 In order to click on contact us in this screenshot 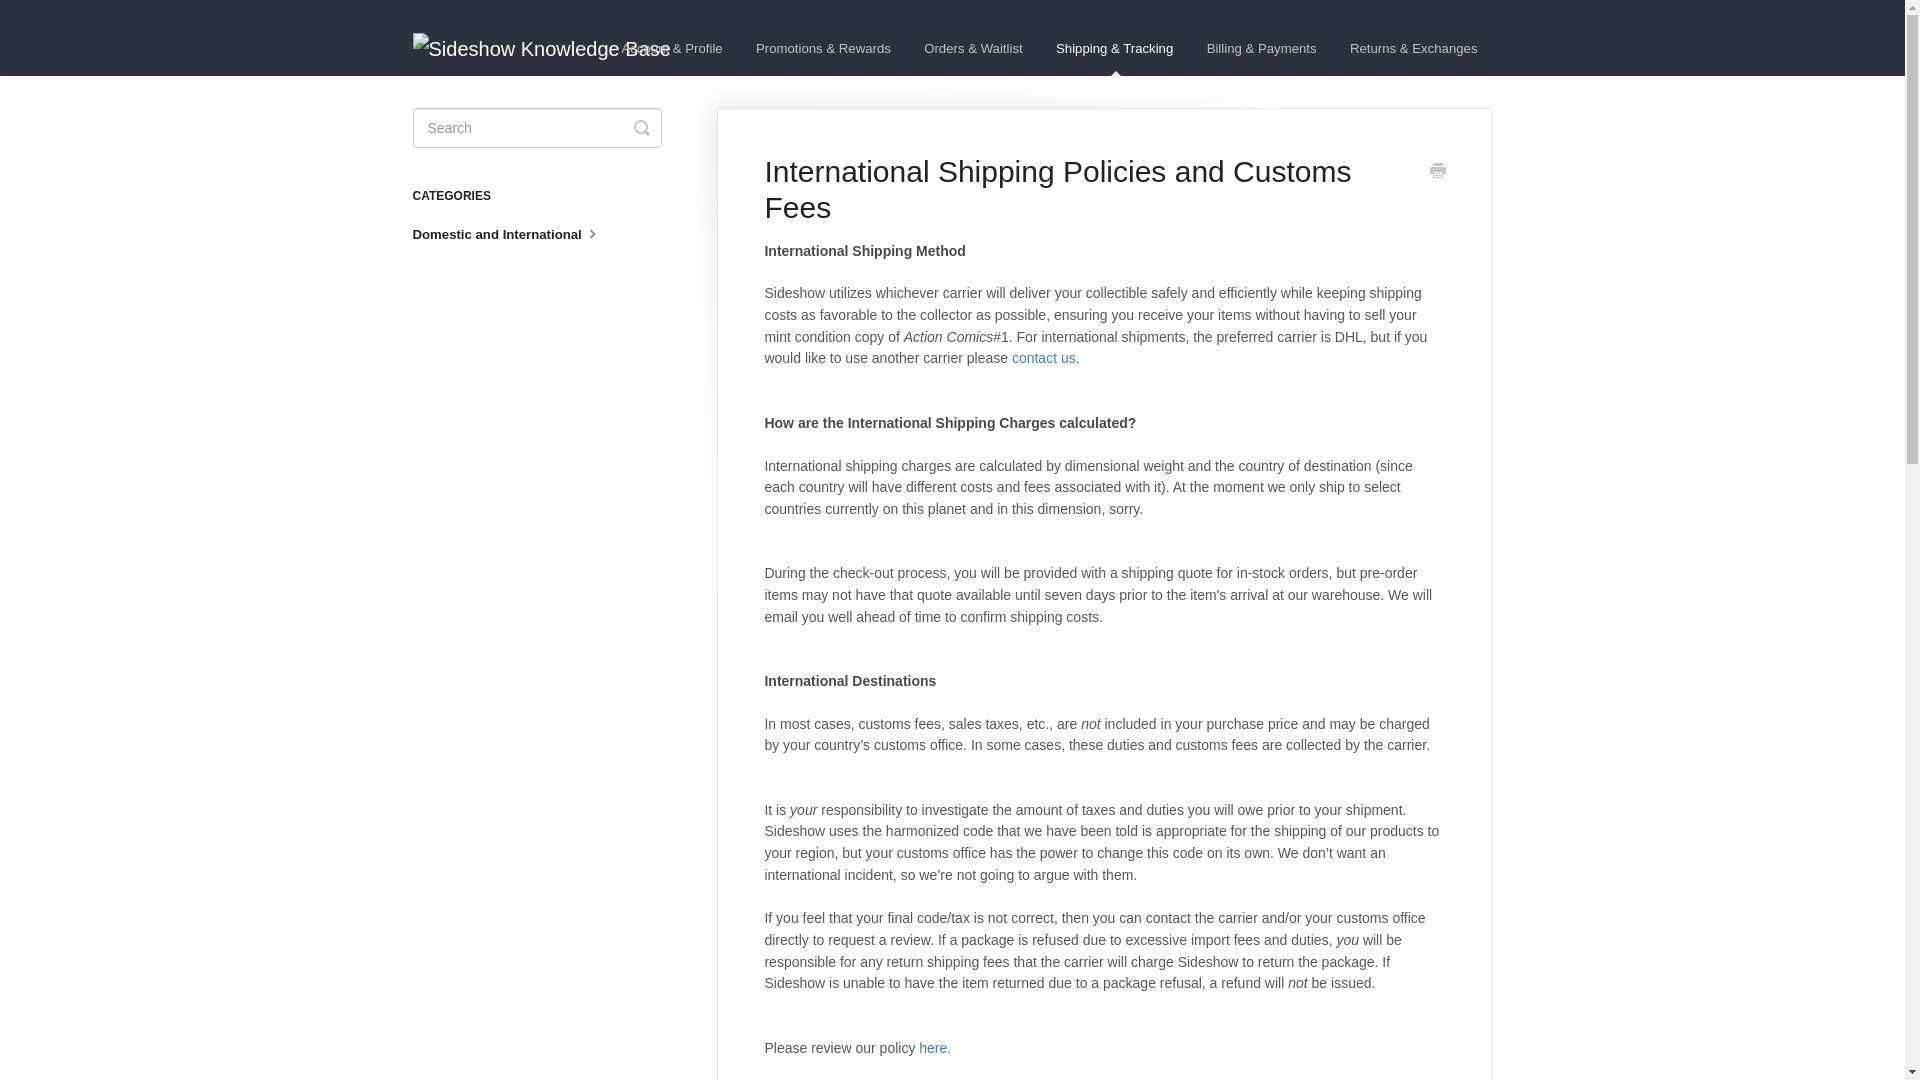, I will do `click(1043, 358)`.